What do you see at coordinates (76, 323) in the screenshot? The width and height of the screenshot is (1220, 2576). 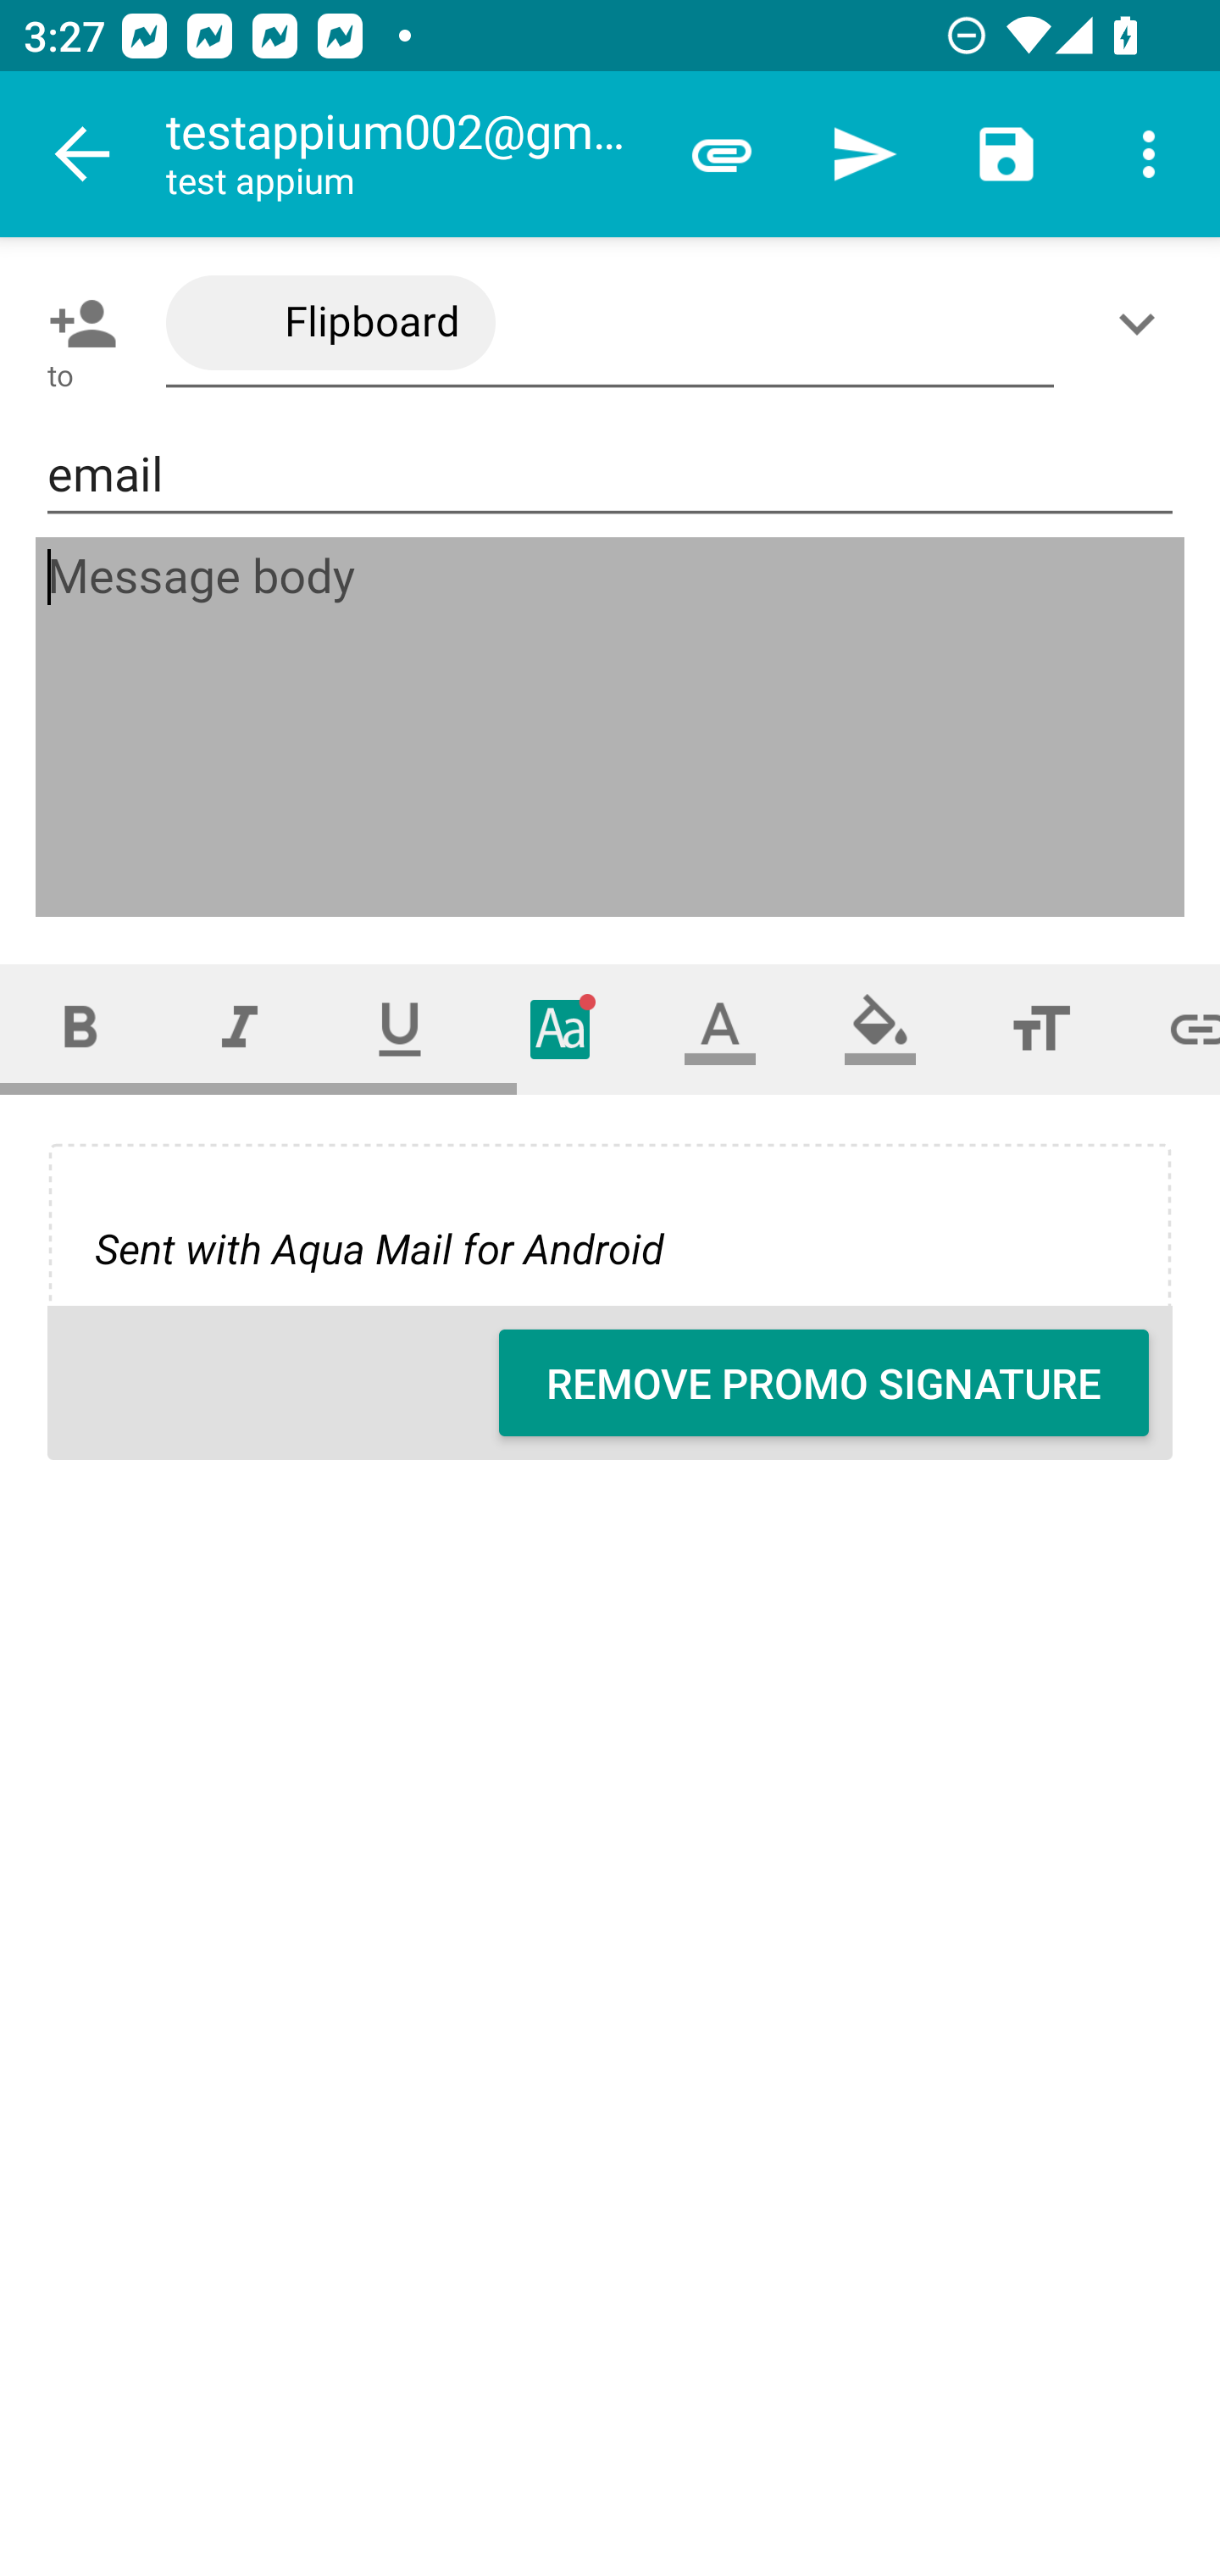 I see `Pick contact: To` at bounding box center [76, 323].